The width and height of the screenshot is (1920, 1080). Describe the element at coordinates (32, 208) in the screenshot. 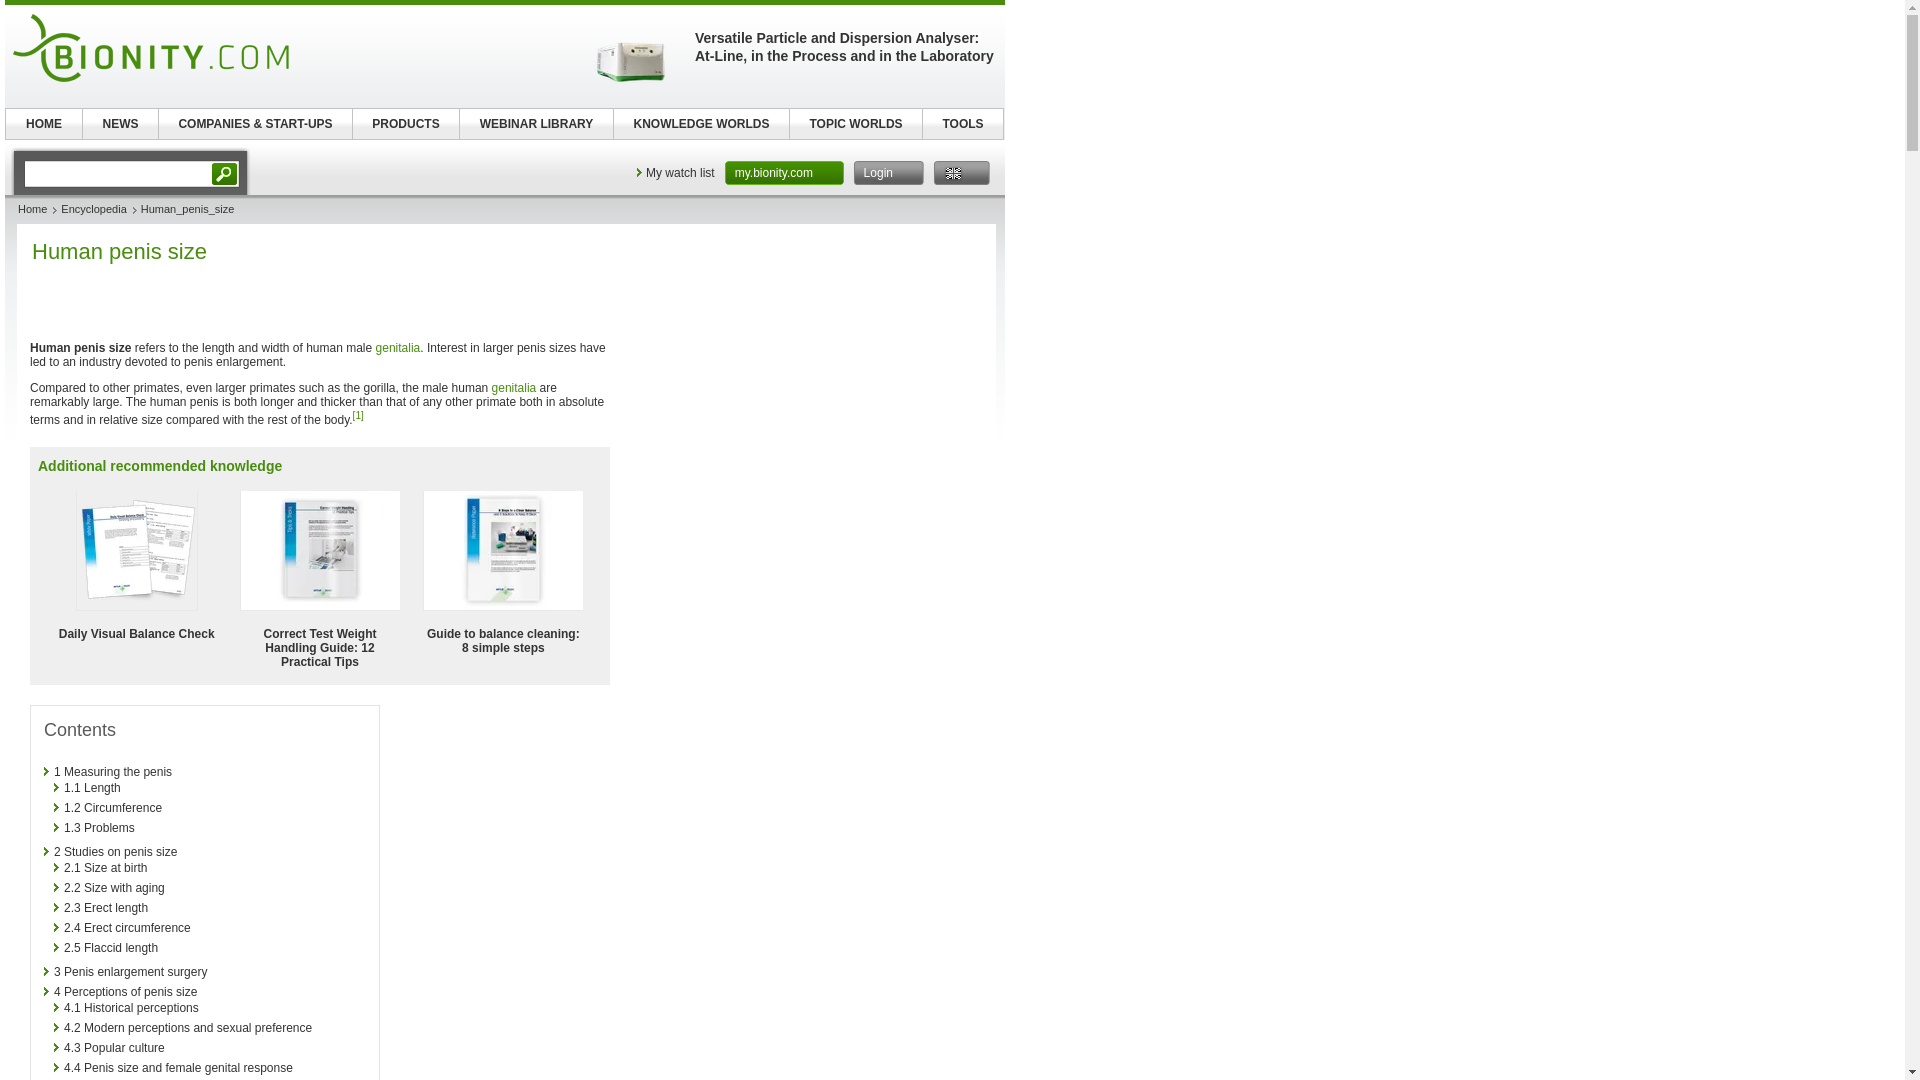

I see `Home` at that location.